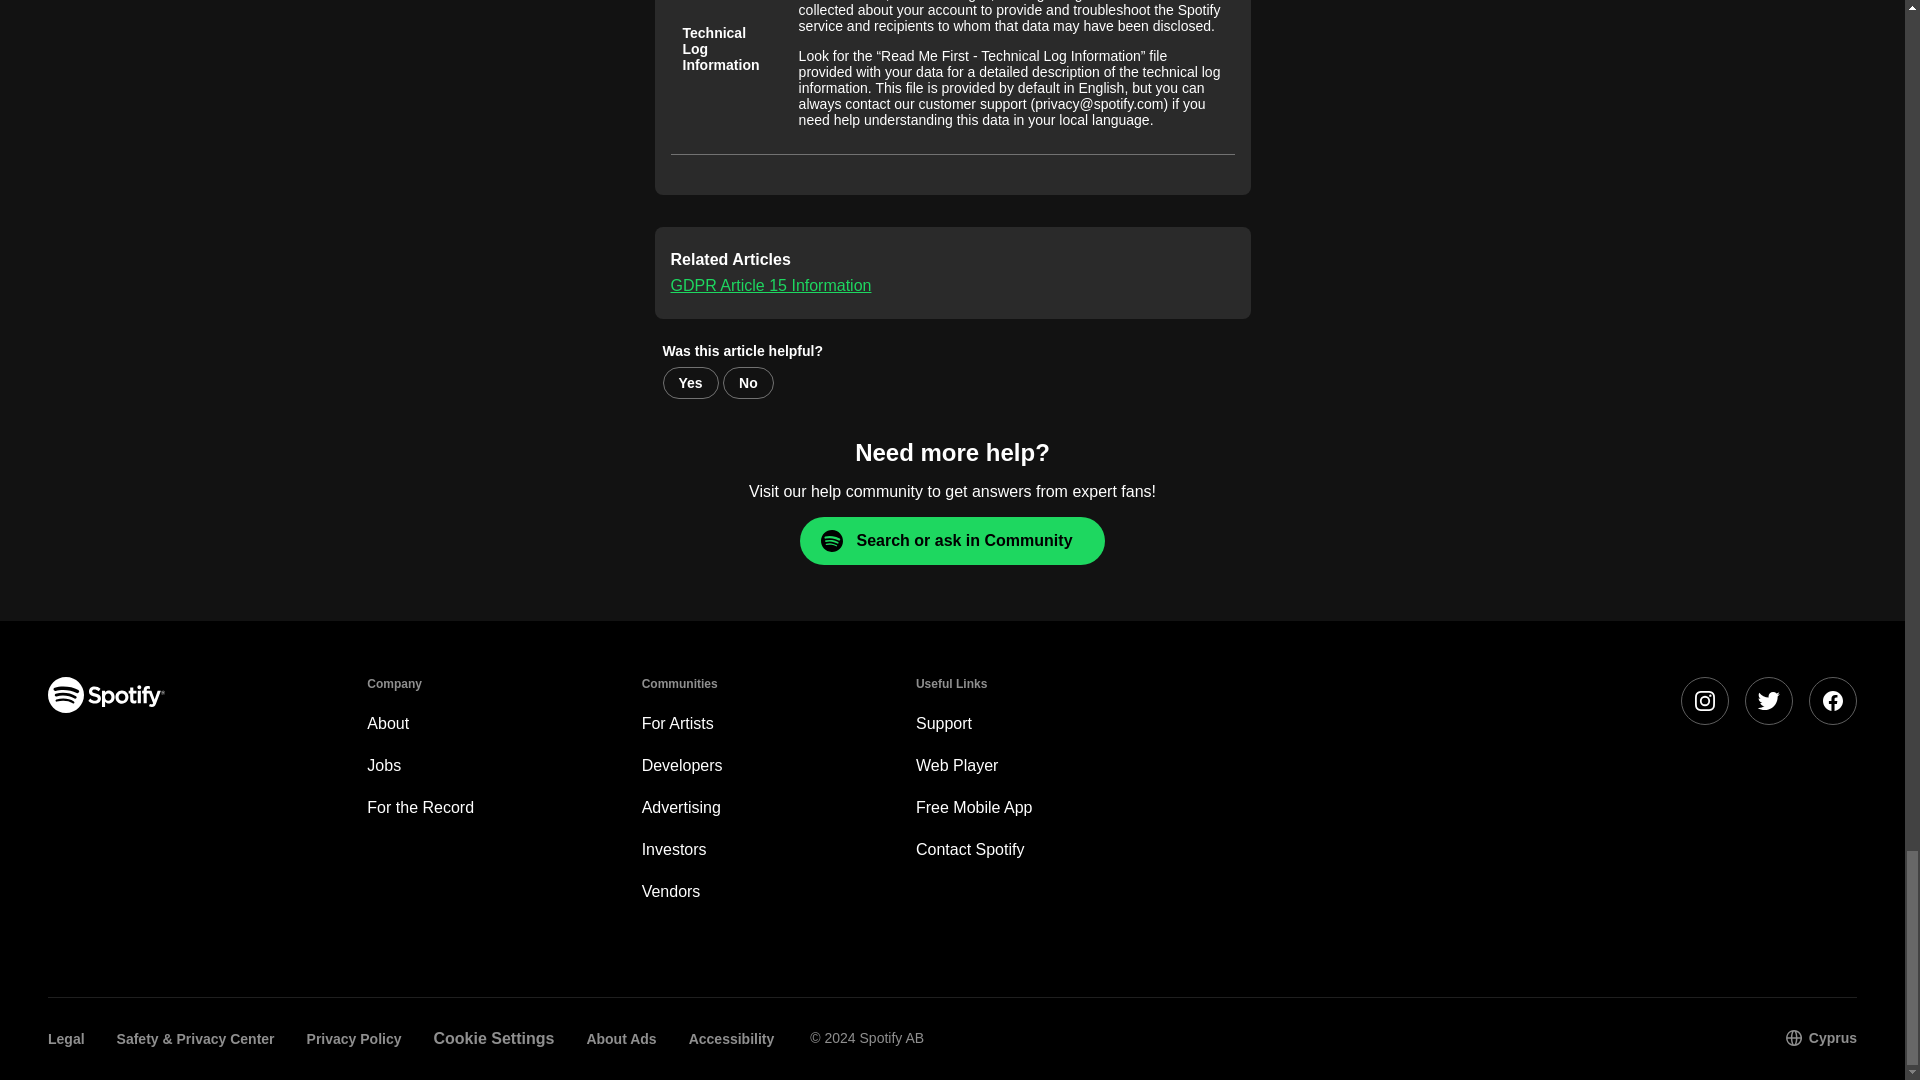  I want to click on Vendors, so click(670, 891).